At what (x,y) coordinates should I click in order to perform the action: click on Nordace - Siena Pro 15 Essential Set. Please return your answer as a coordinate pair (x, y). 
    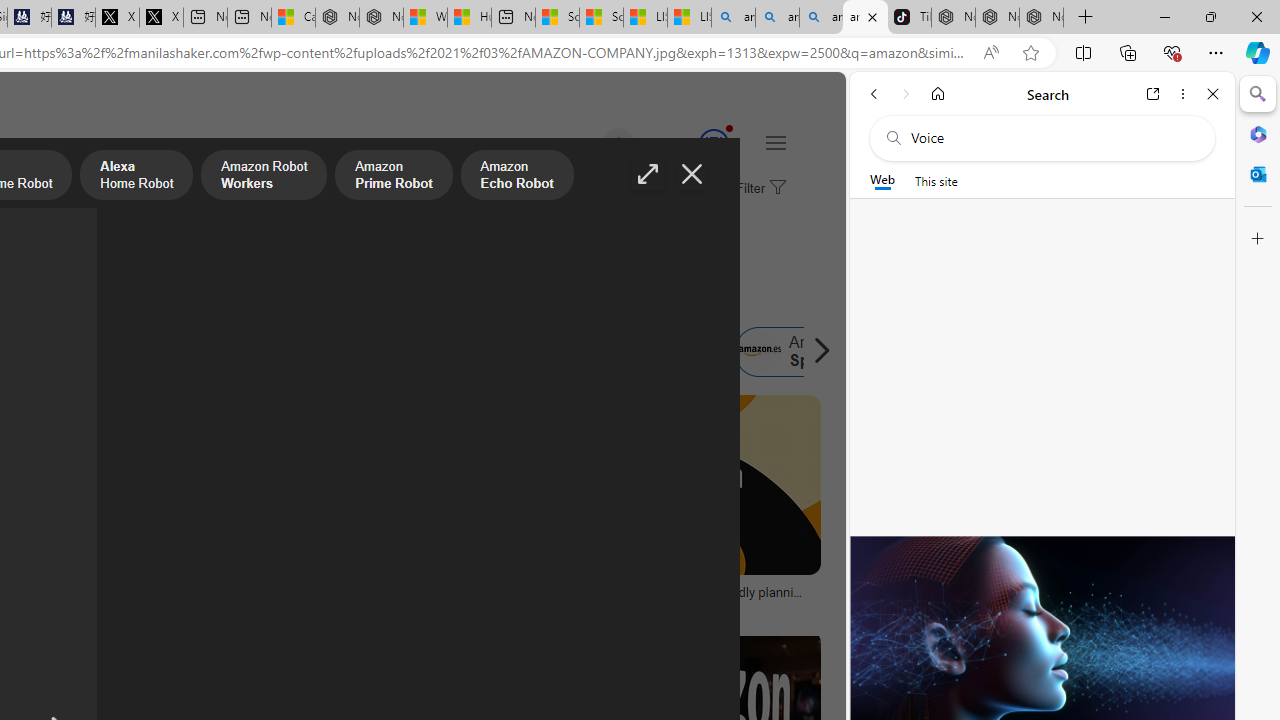
    Looking at the image, I should click on (1042, 18).